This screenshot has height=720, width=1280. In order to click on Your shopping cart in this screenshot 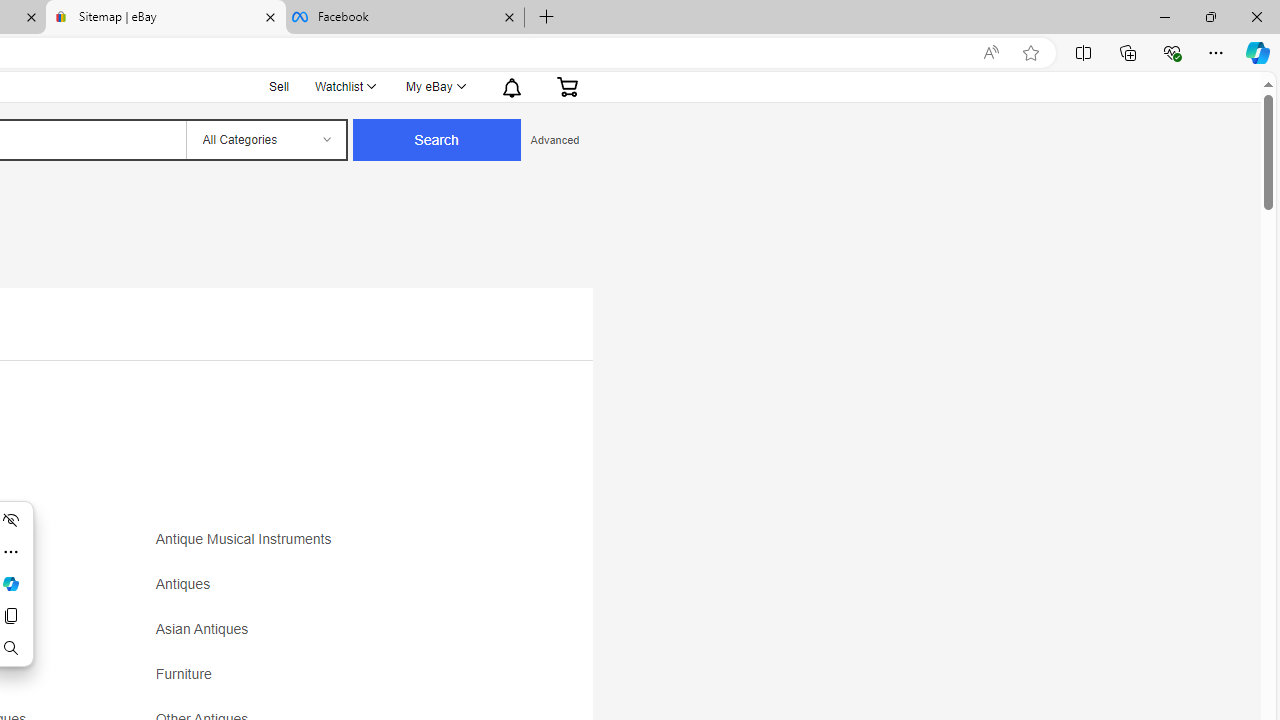, I will do `click(567, 86)`.